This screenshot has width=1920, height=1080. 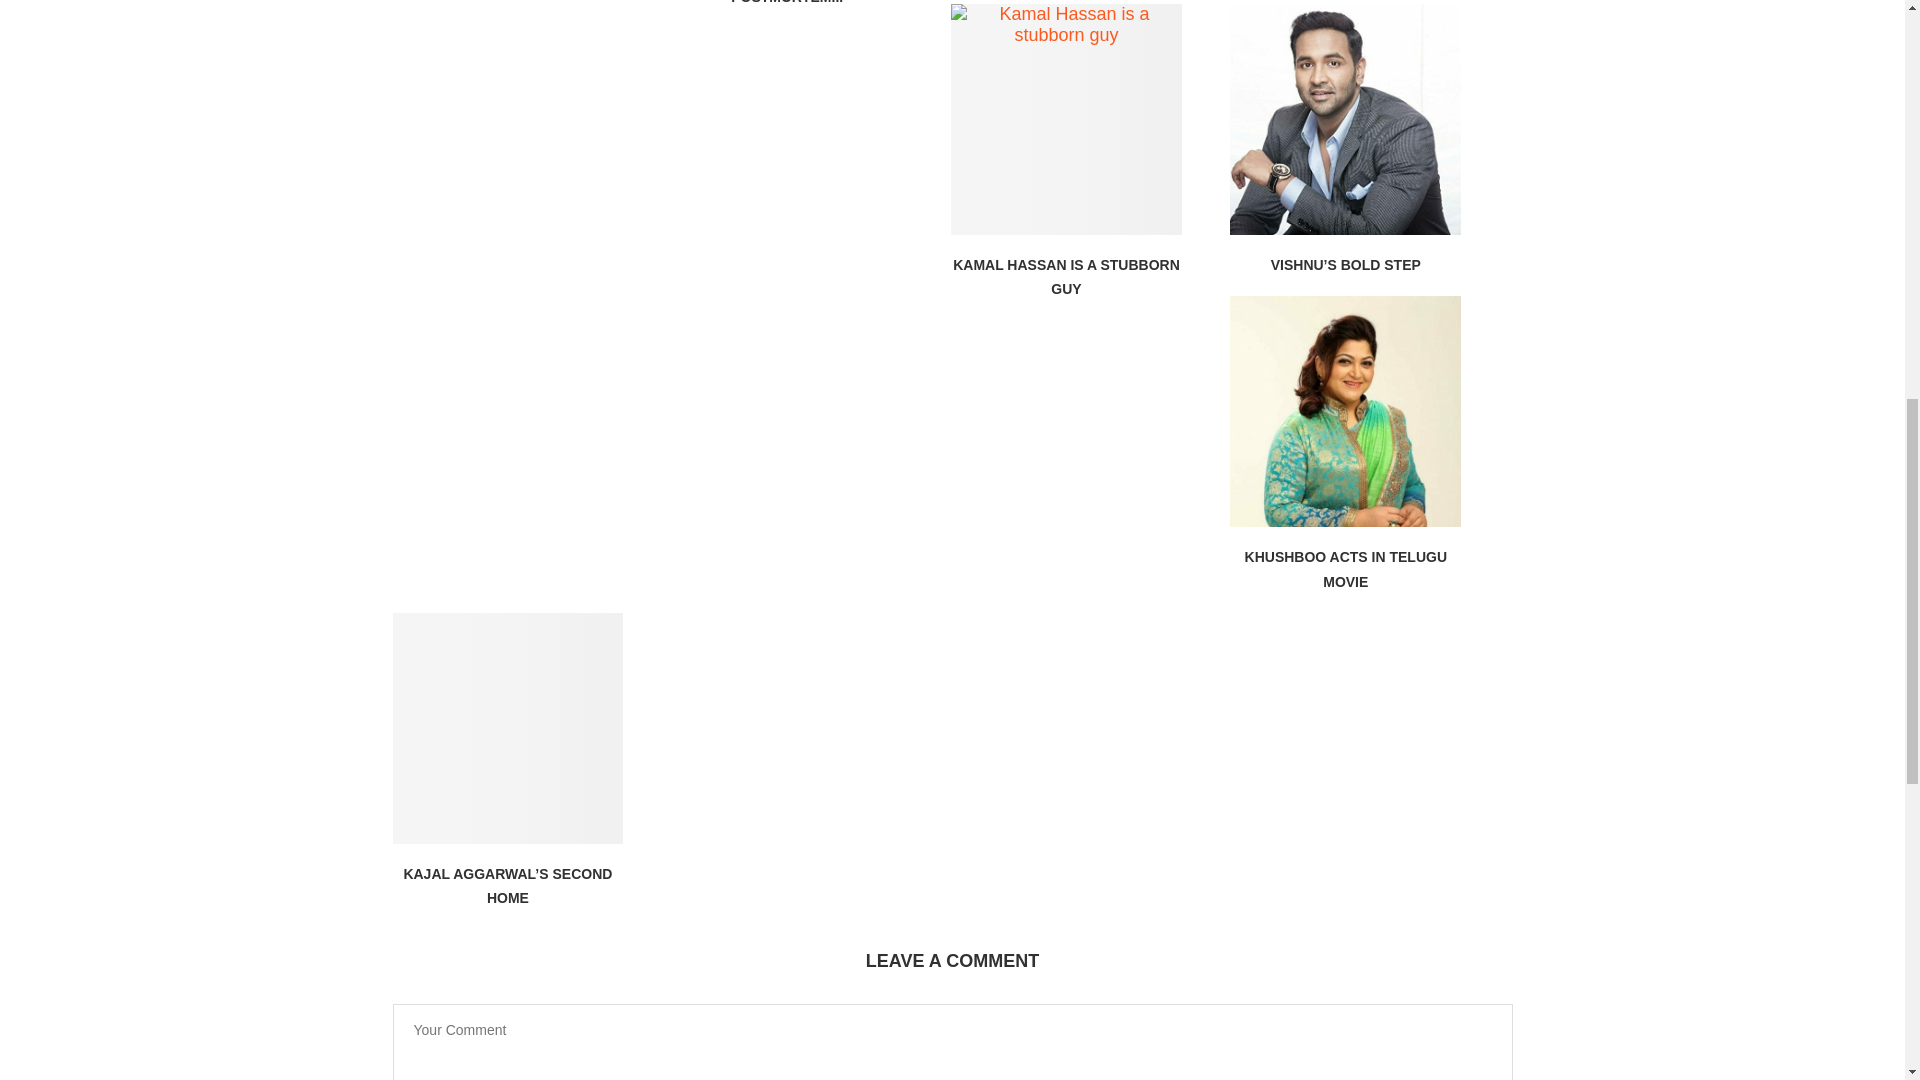 What do you see at coordinates (786, 3) in the screenshot?
I see `AMALA PAUL SAYS SHE WITNESSED REAL LIFE POSTMORTEM...` at bounding box center [786, 3].